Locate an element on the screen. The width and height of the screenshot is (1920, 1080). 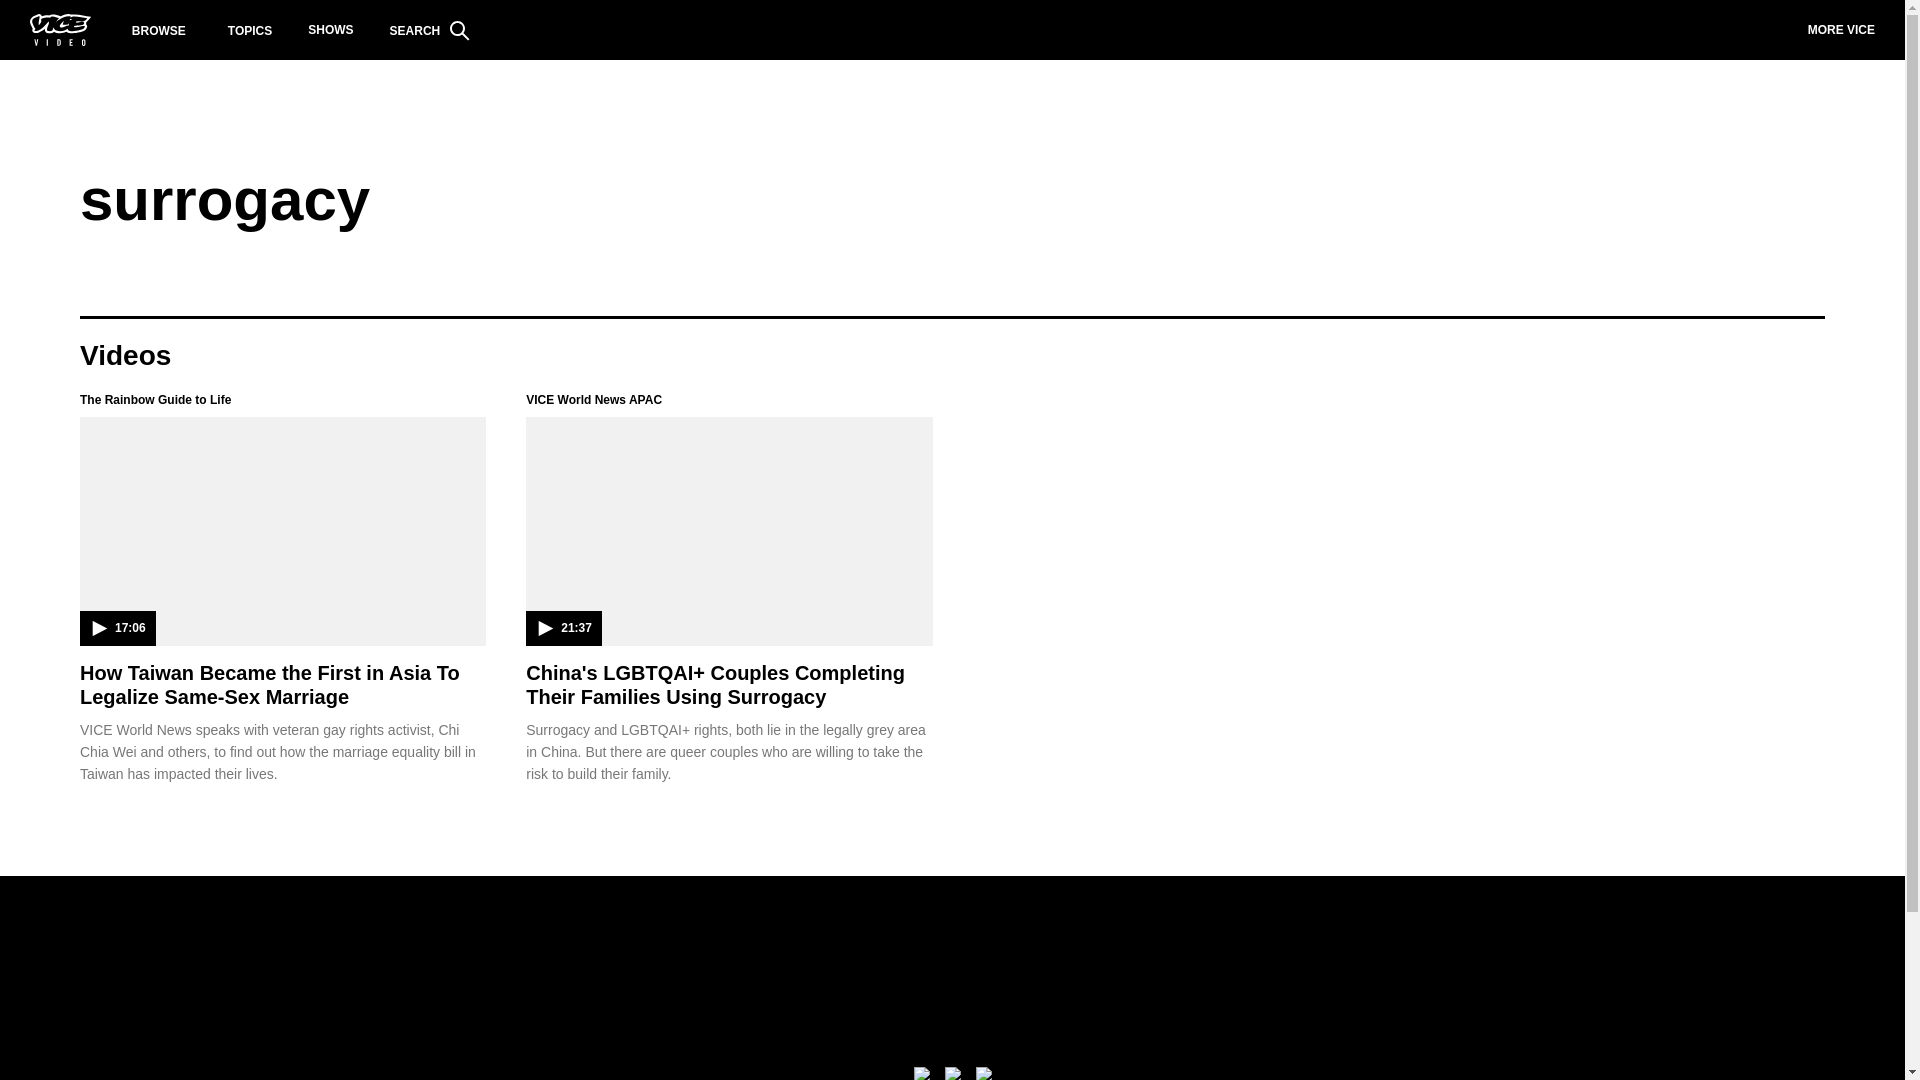
MORE VICE is located at coordinates (1841, 30).